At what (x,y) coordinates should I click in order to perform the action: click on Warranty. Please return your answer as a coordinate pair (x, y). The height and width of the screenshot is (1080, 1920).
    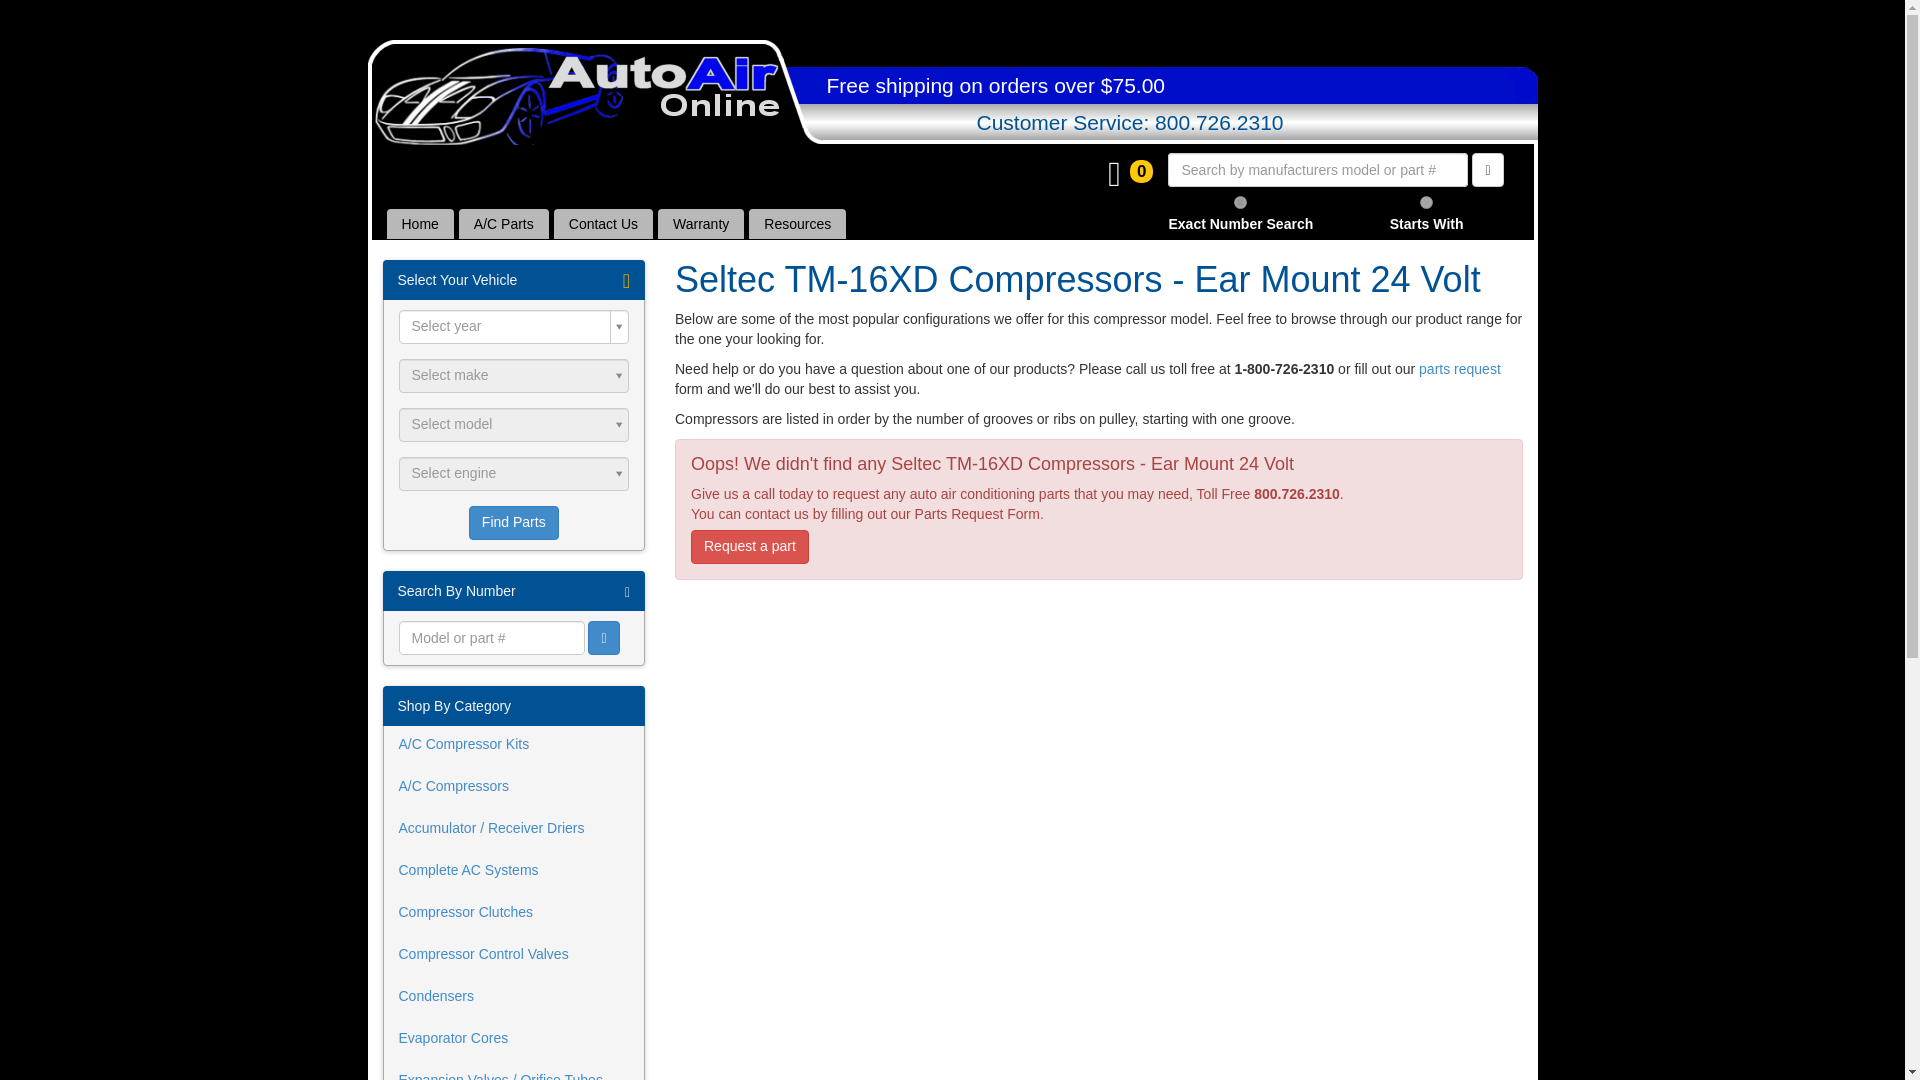
    Looking at the image, I should click on (701, 224).